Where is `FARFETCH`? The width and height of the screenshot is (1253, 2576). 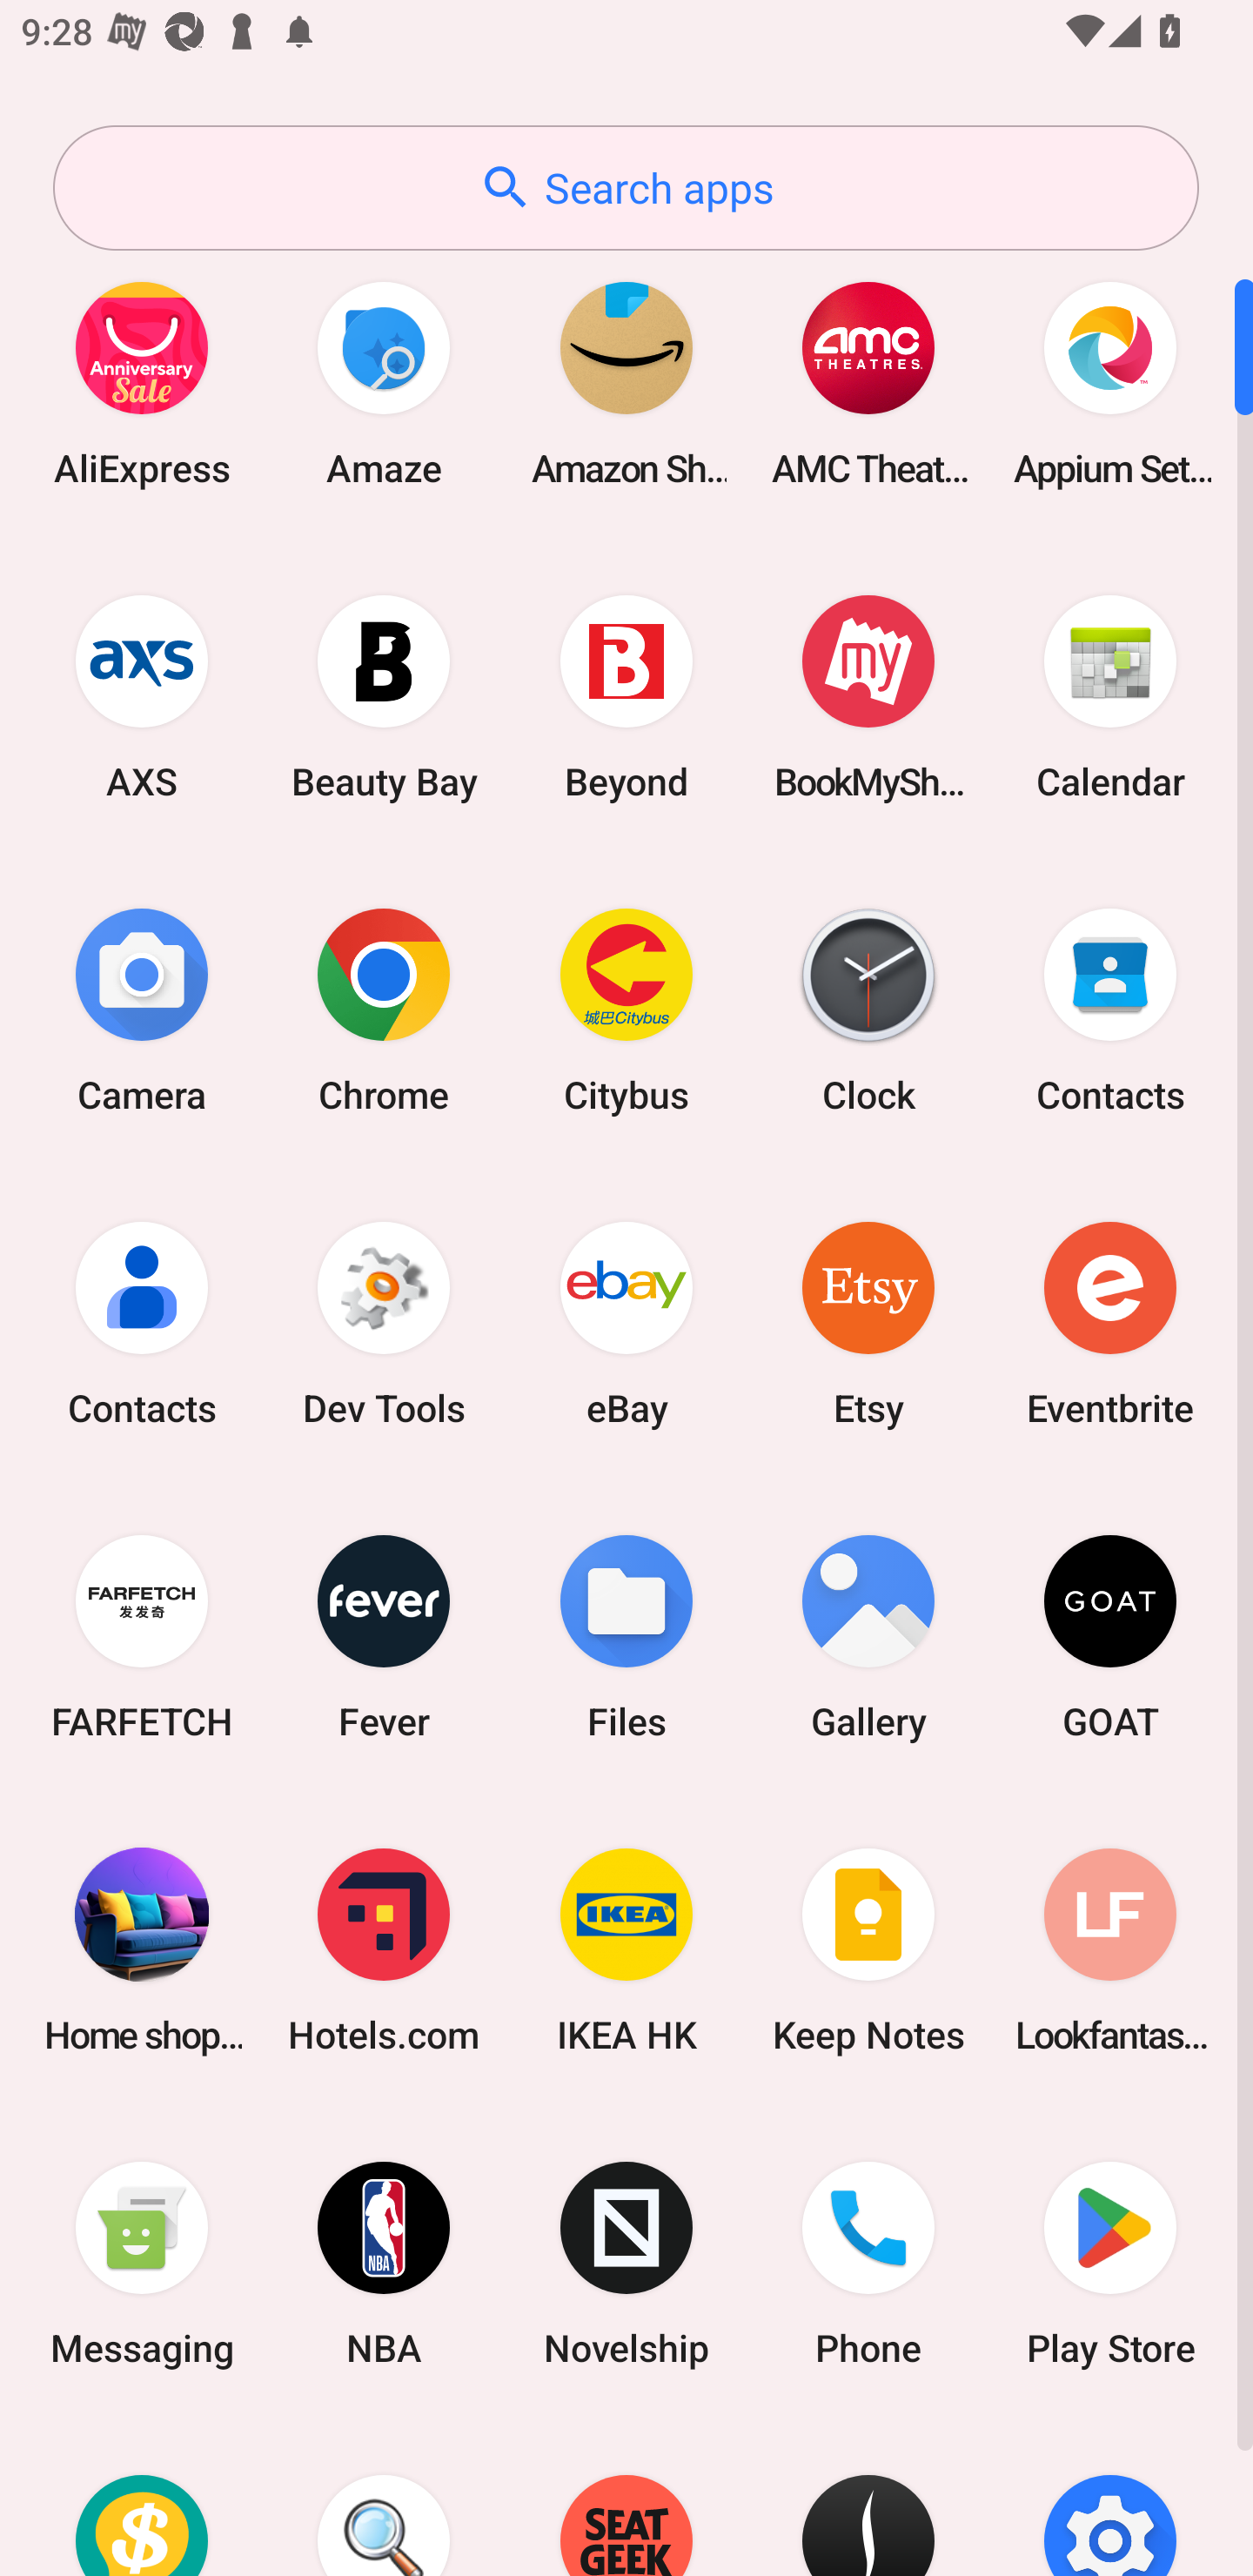
FARFETCH is located at coordinates (142, 1636).